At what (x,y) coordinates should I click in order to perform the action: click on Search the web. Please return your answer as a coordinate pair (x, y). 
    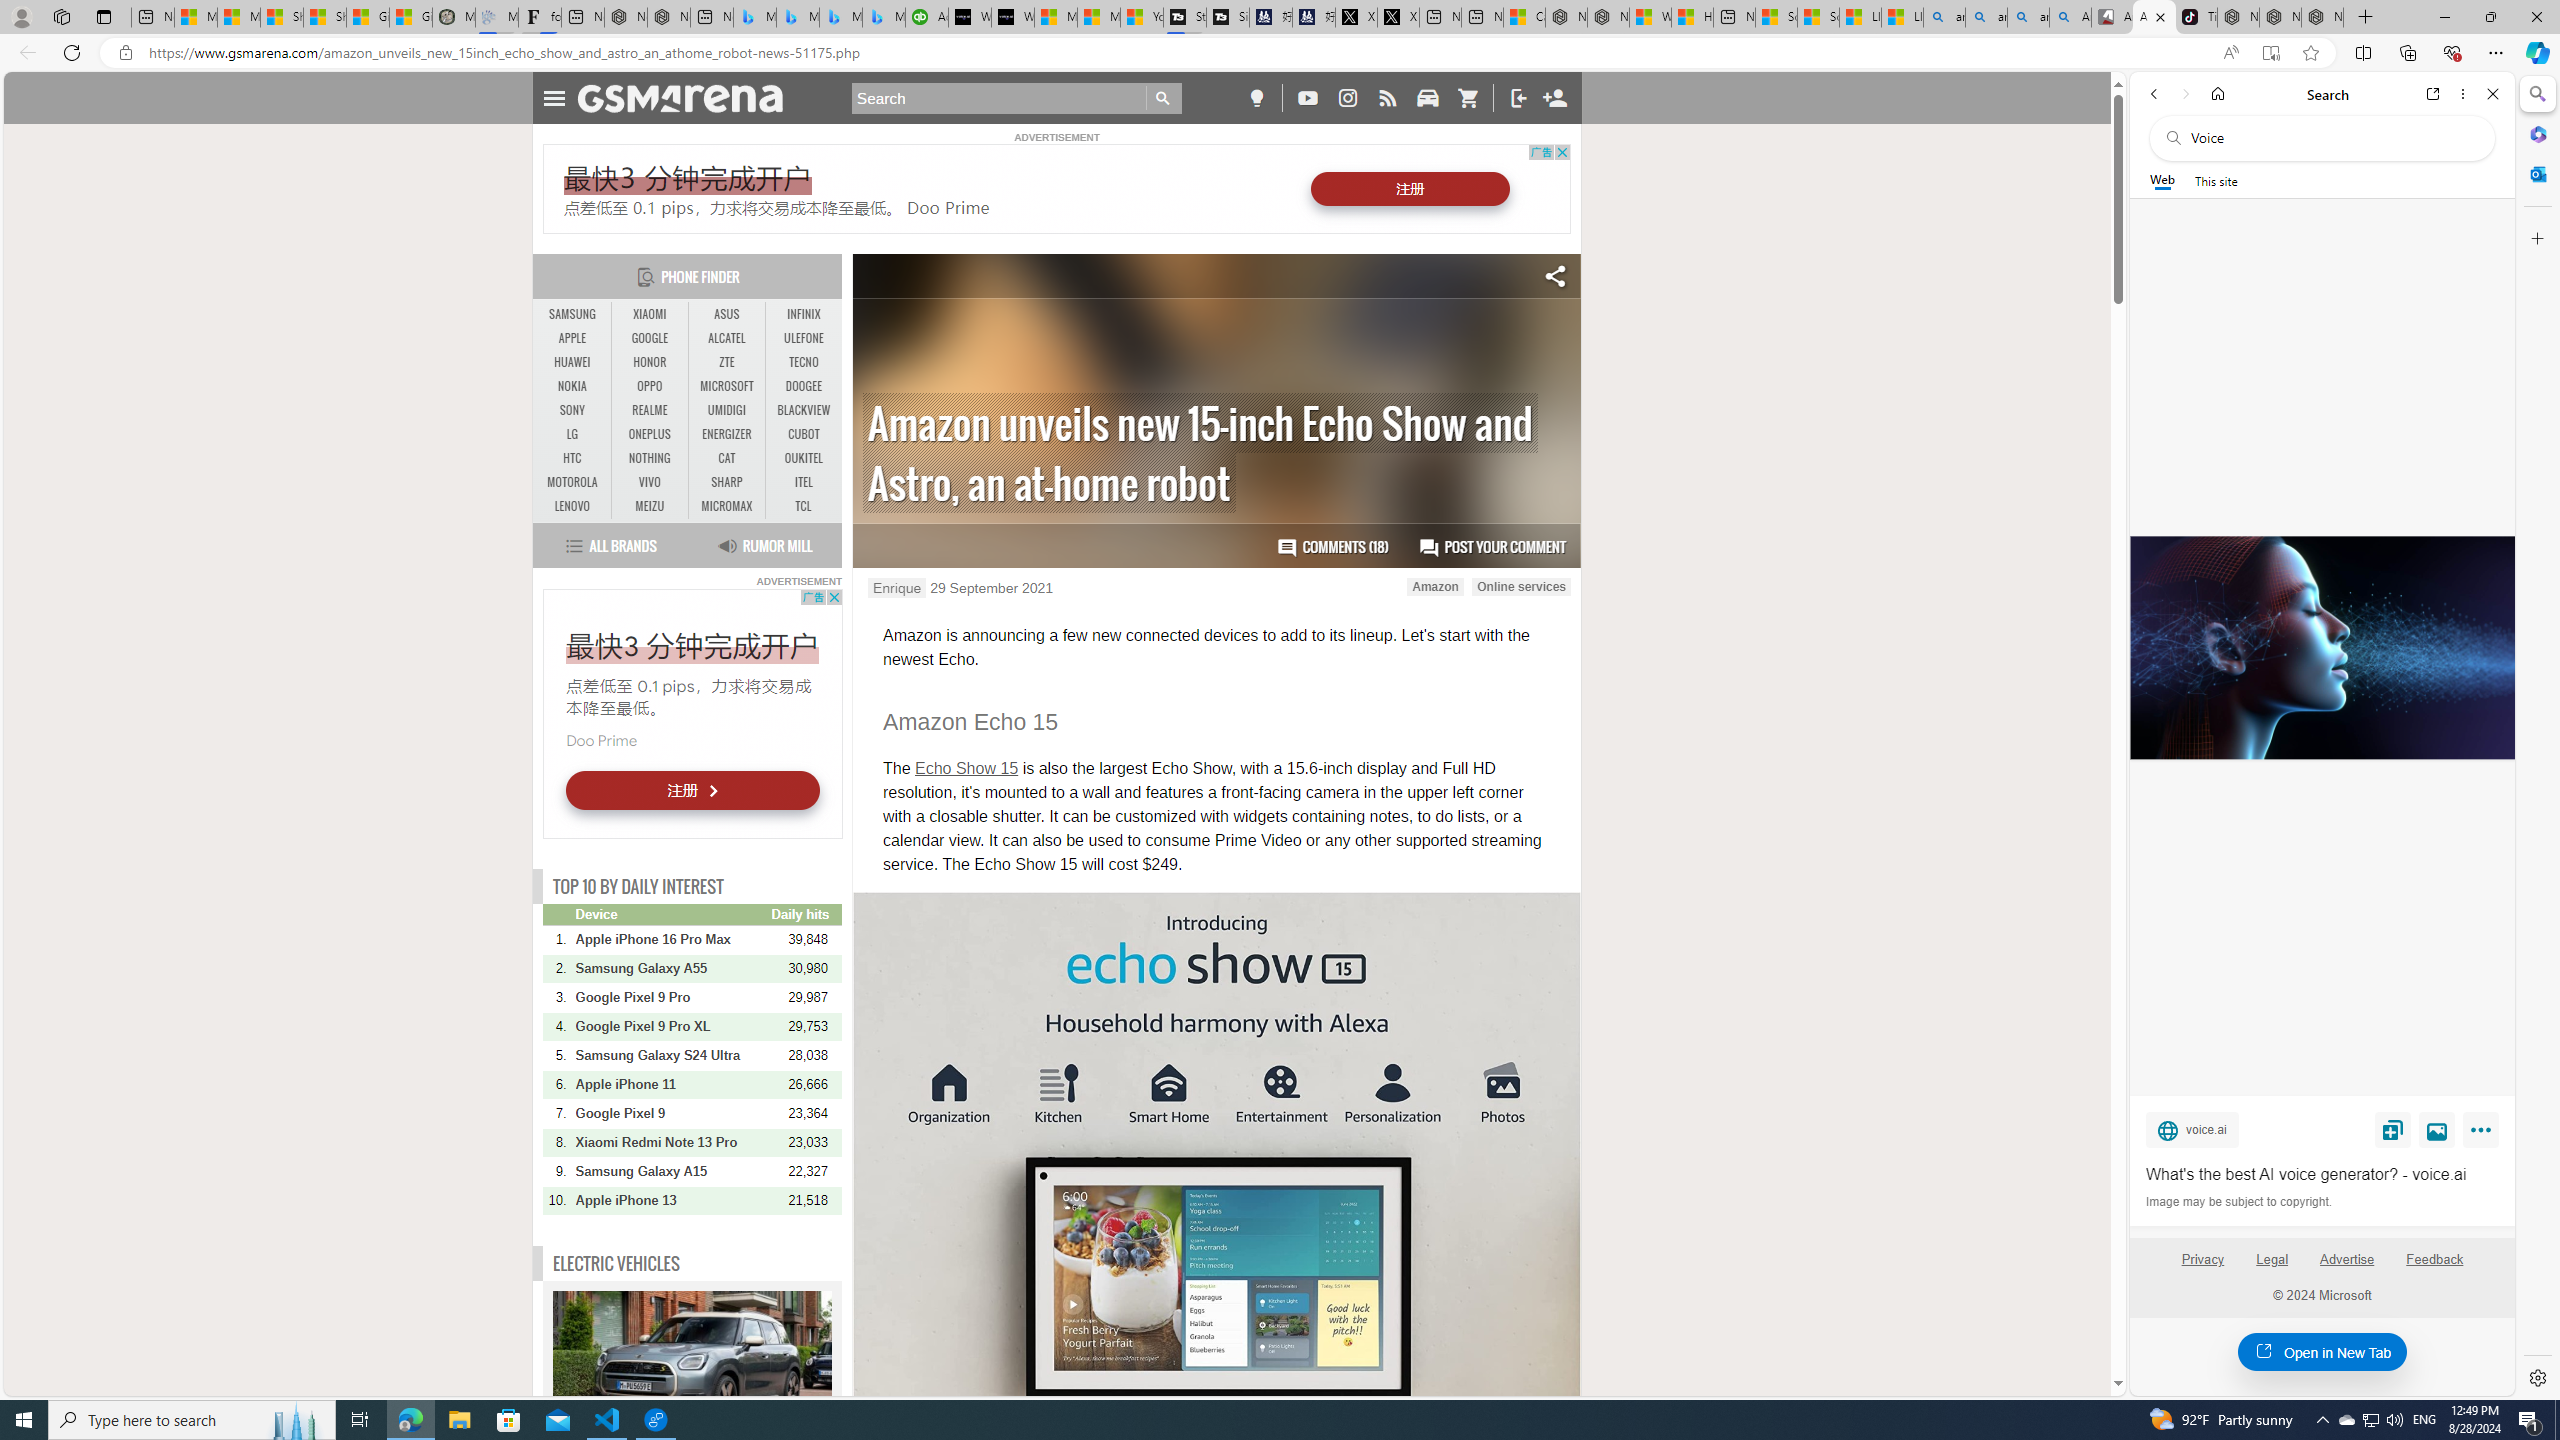
    Looking at the image, I should click on (2332, 138).